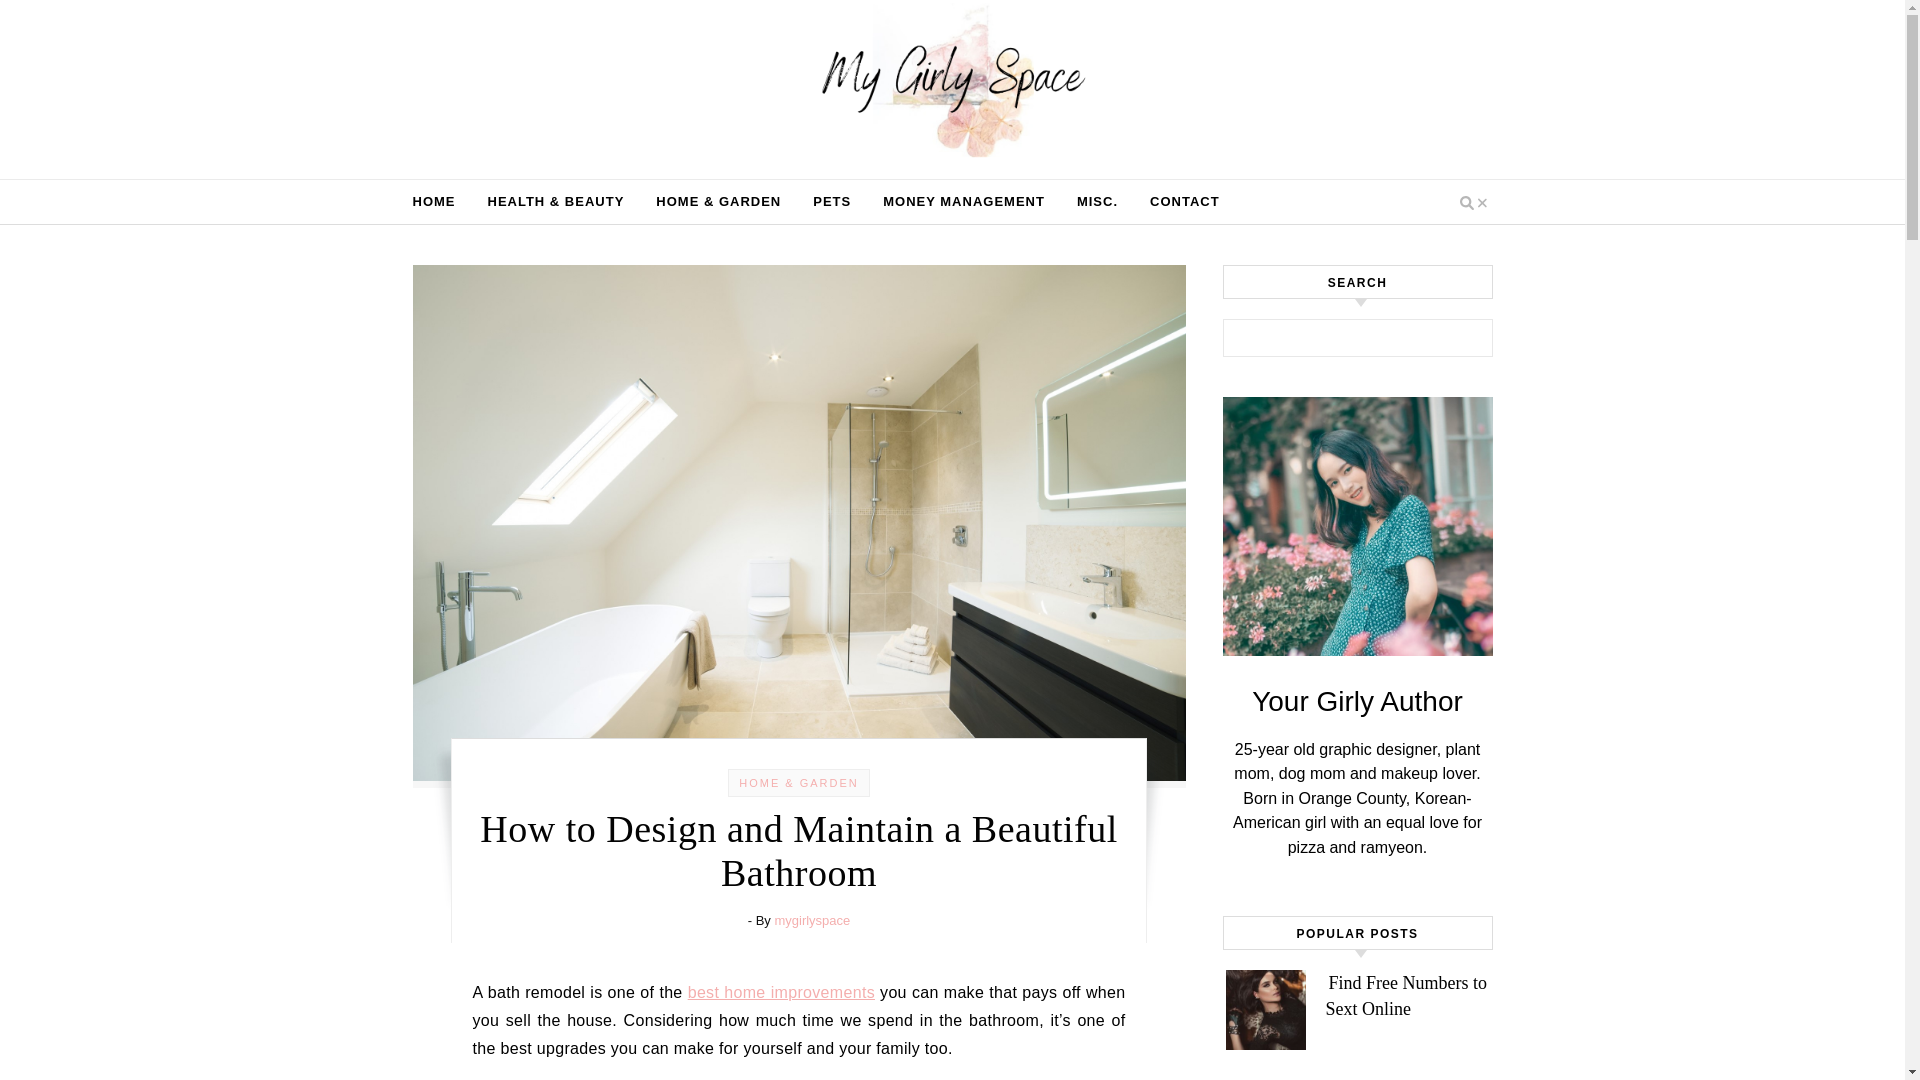  Describe the element at coordinates (832, 202) in the screenshot. I see `PETS` at that location.